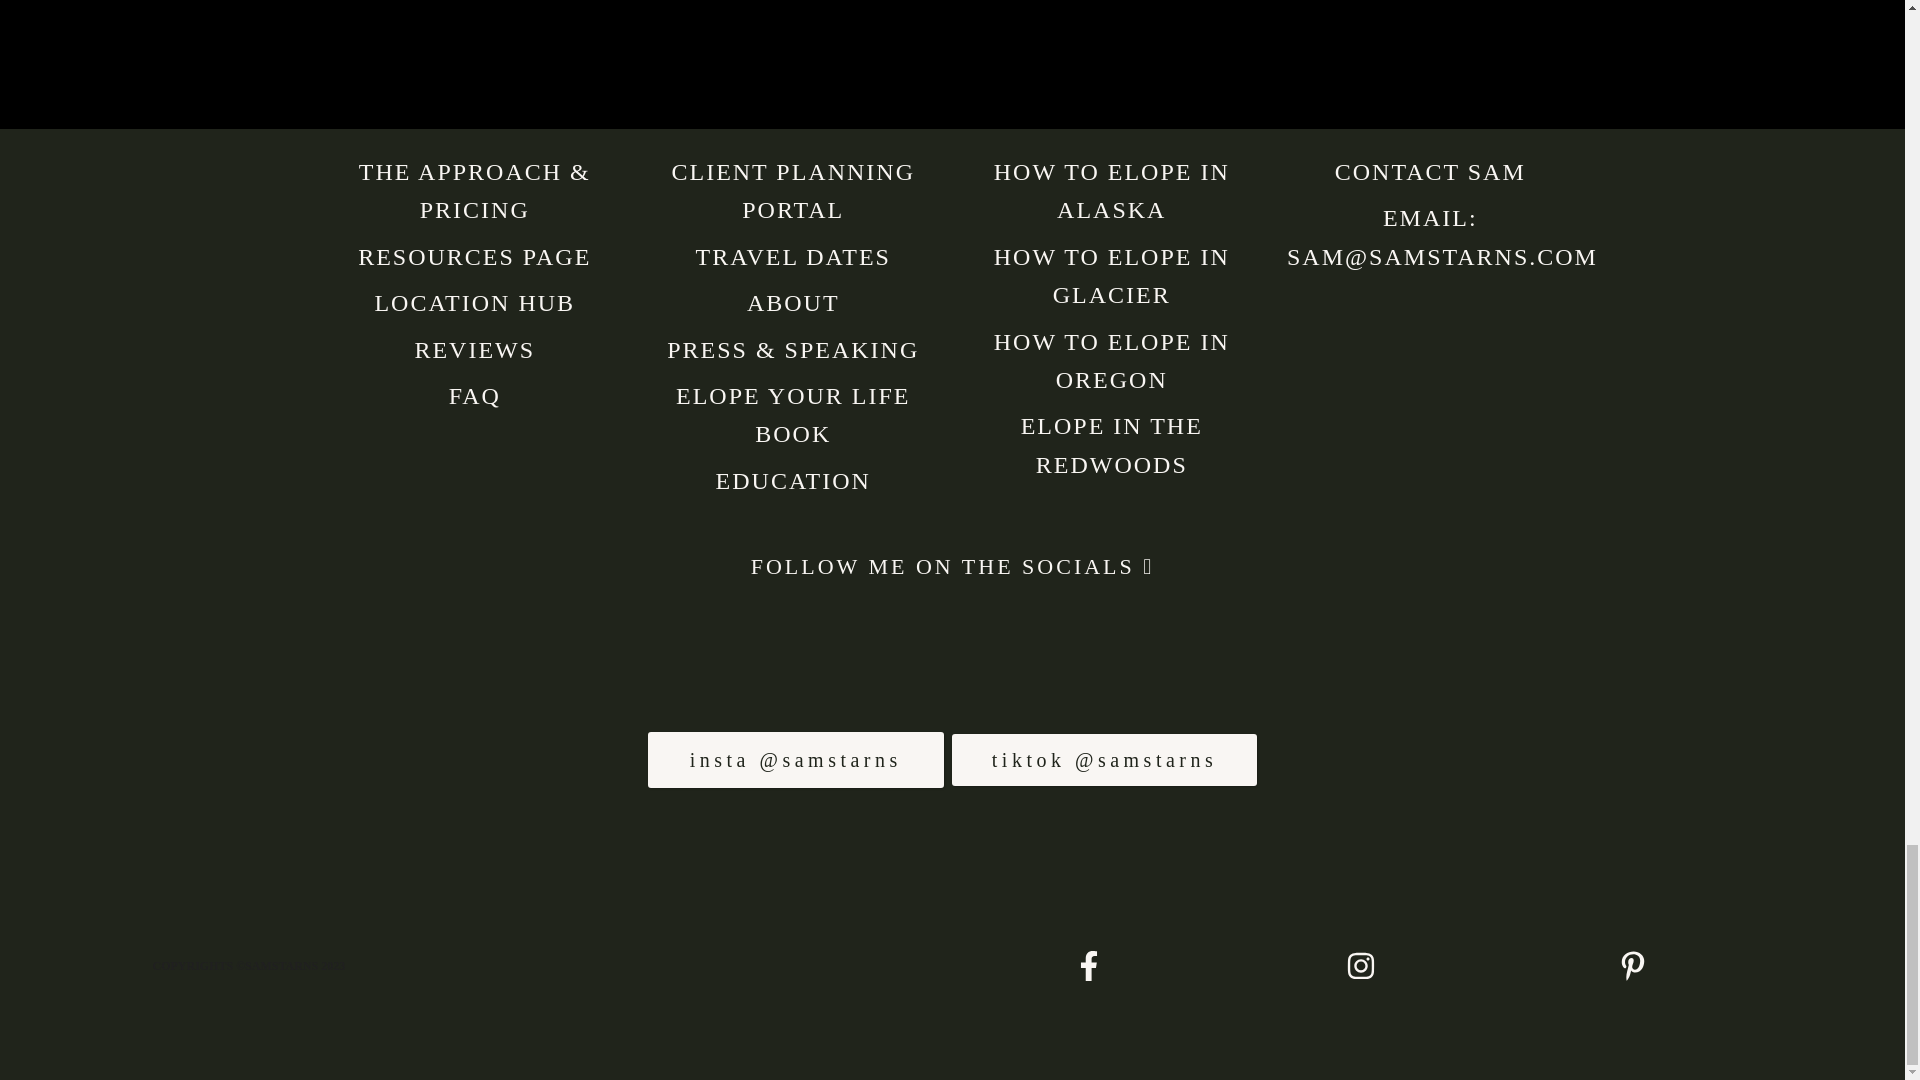 The image size is (1920, 1080). What do you see at coordinates (792, 257) in the screenshot?
I see `TRAVEL DATES` at bounding box center [792, 257].